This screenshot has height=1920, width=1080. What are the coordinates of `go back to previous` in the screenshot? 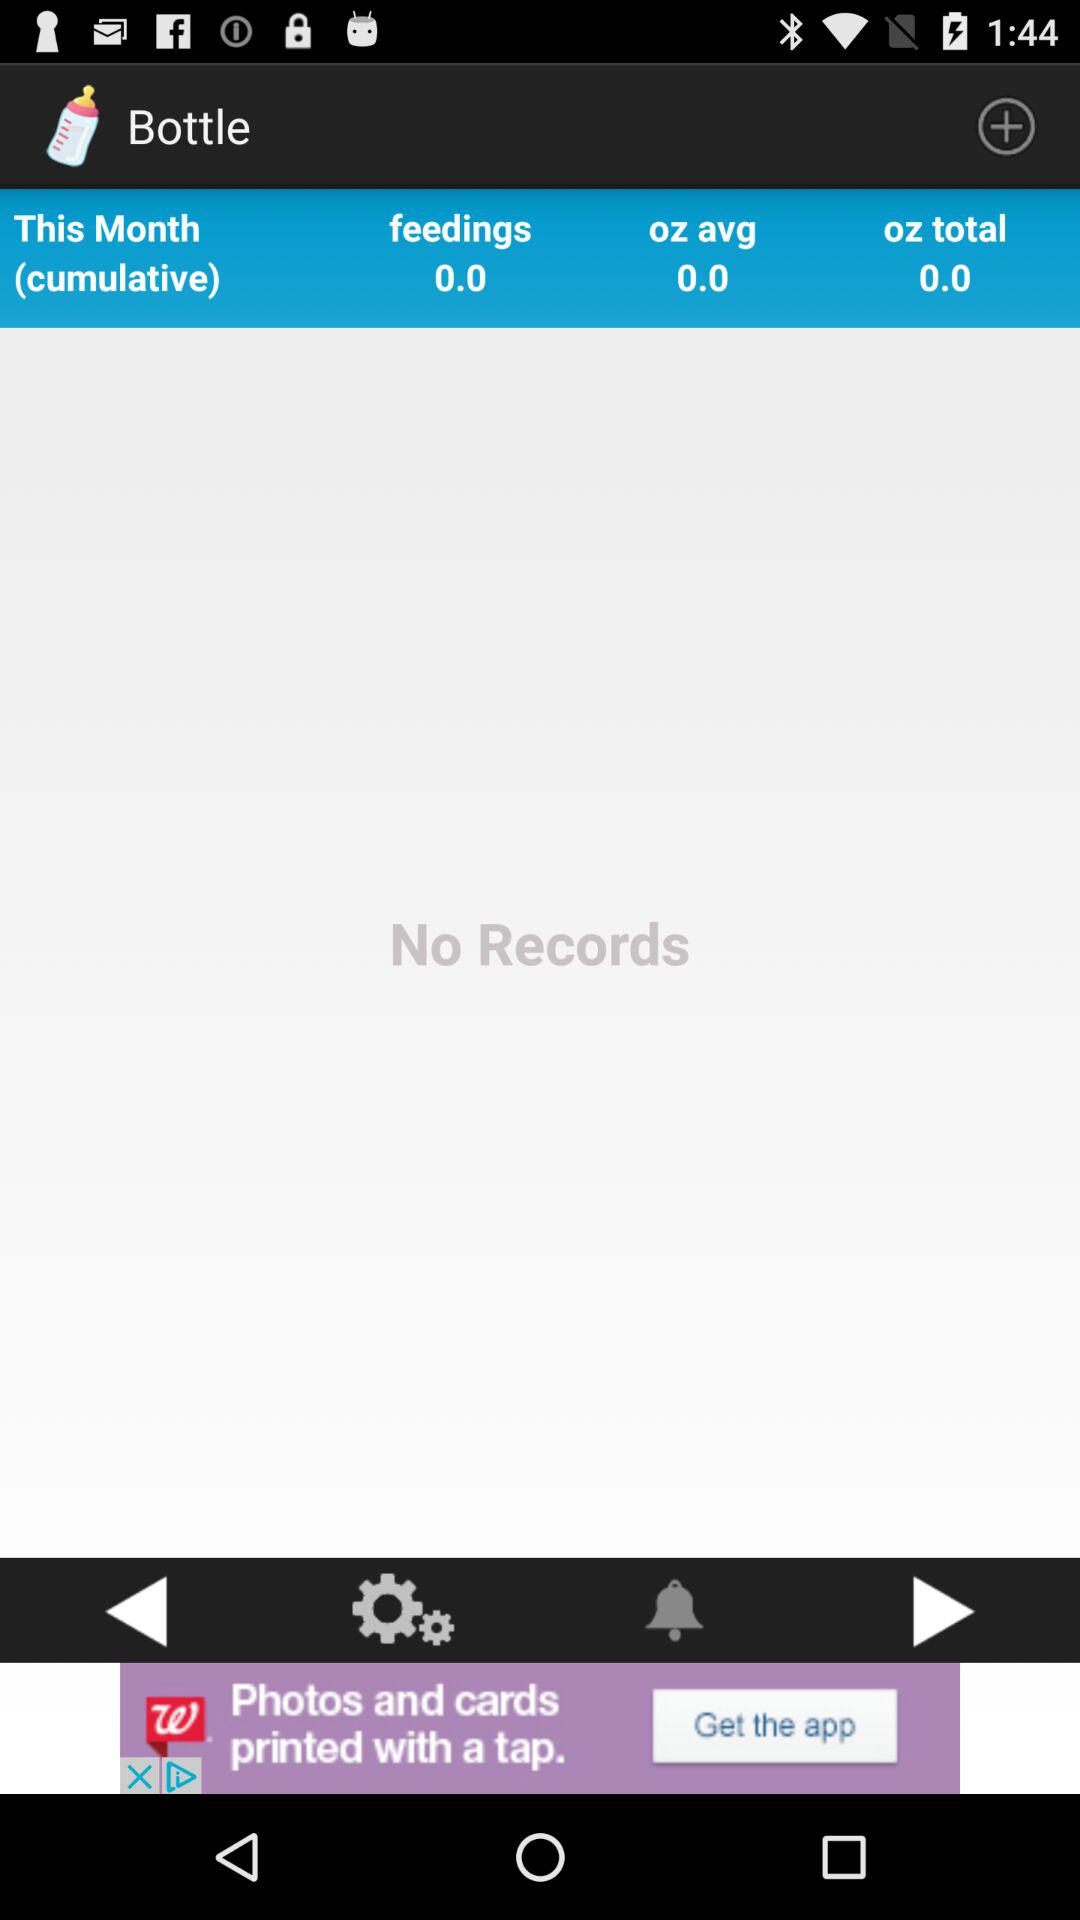 It's located at (135, 1610).